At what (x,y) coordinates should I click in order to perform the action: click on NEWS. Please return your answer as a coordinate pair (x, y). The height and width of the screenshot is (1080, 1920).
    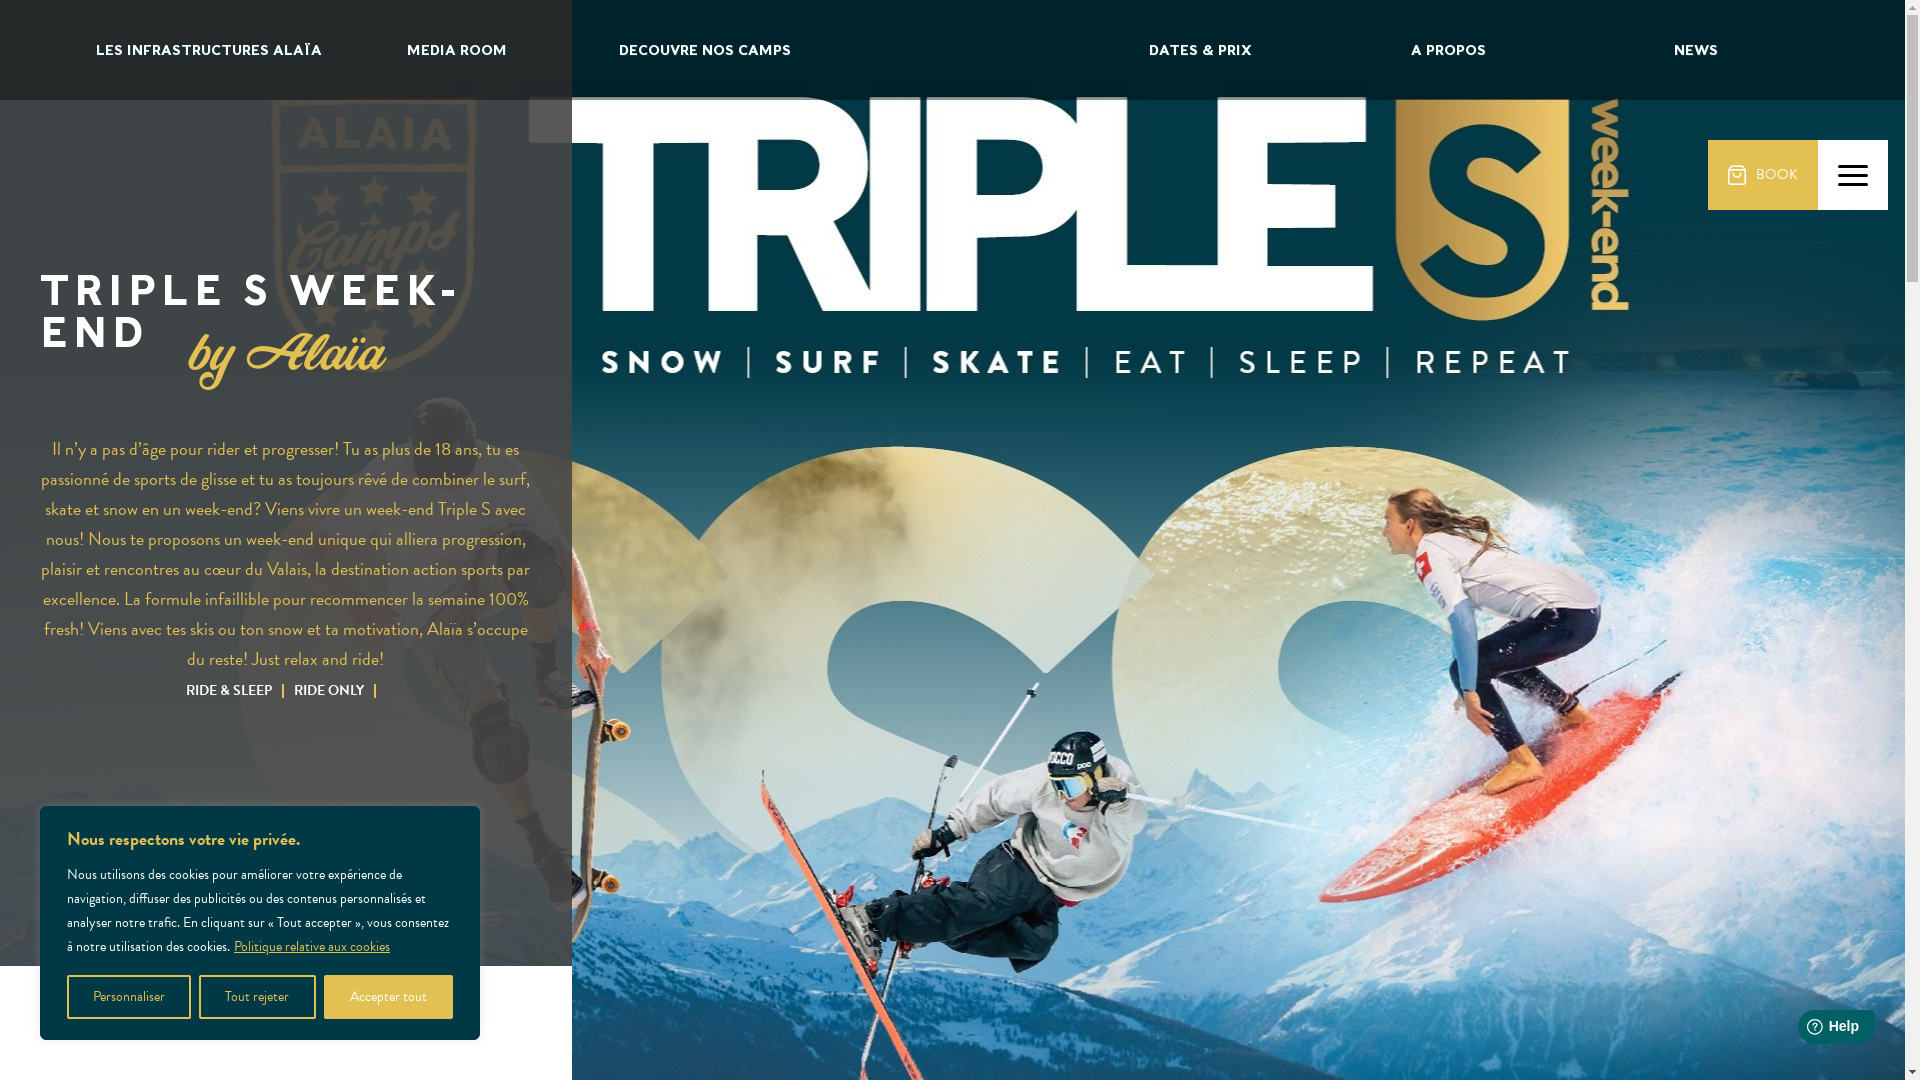
    Looking at the image, I should click on (1696, 50).